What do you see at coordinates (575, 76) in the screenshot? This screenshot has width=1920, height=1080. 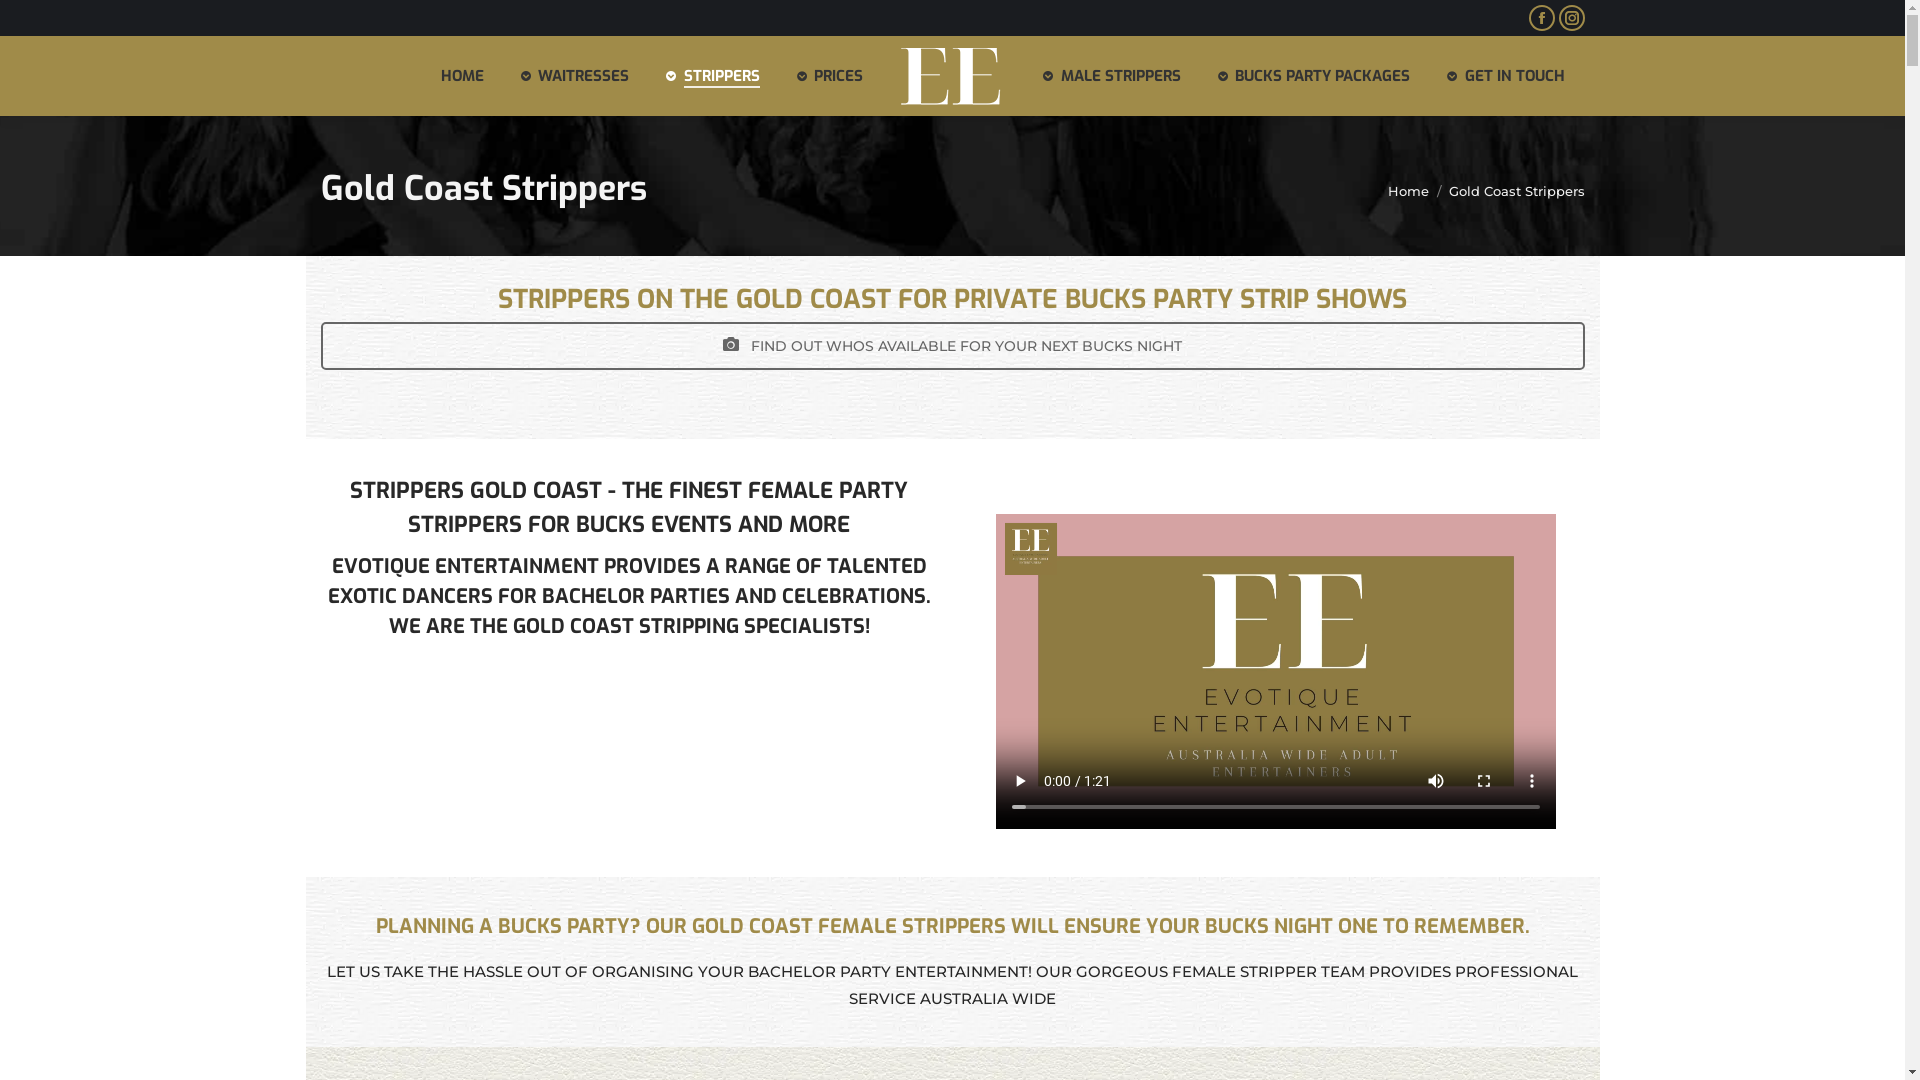 I see `WAITRESSES` at bounding box center [575, 76].